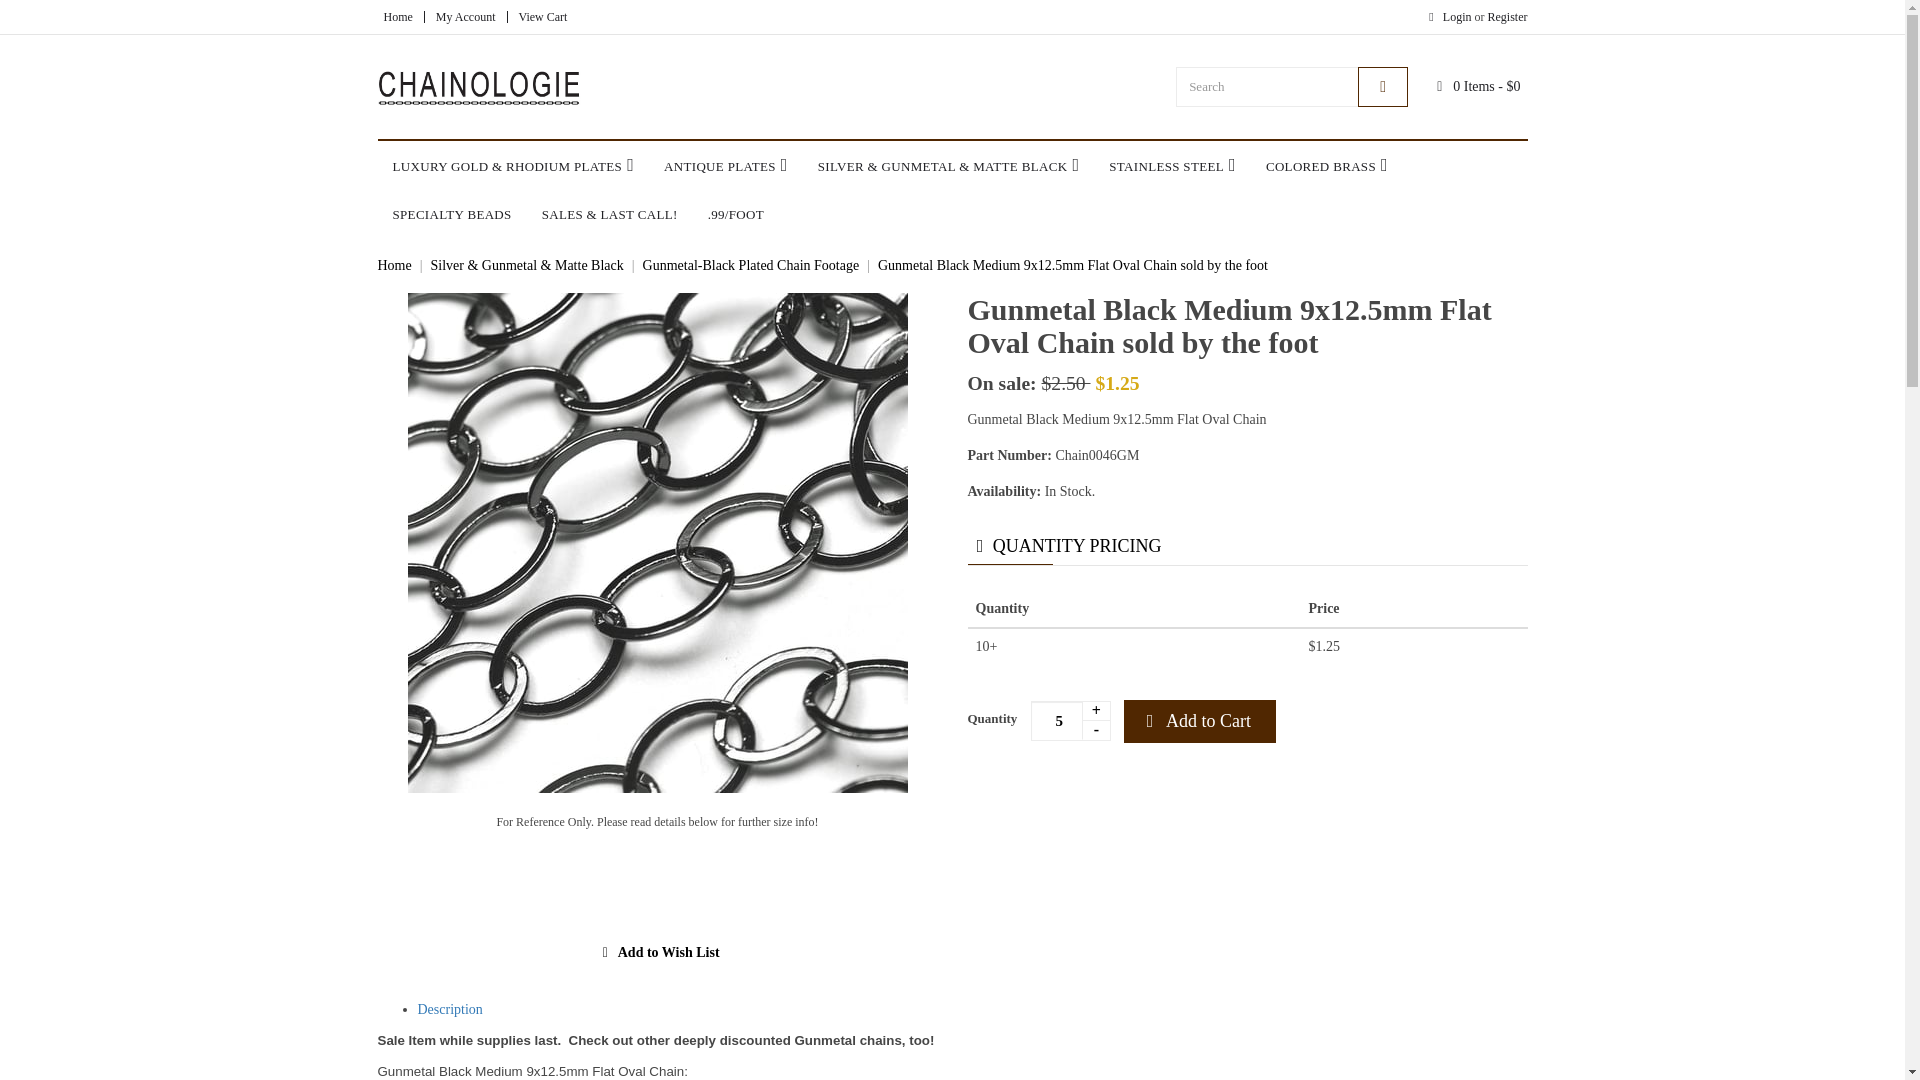  I want to click on 5, so click(1071, 720).